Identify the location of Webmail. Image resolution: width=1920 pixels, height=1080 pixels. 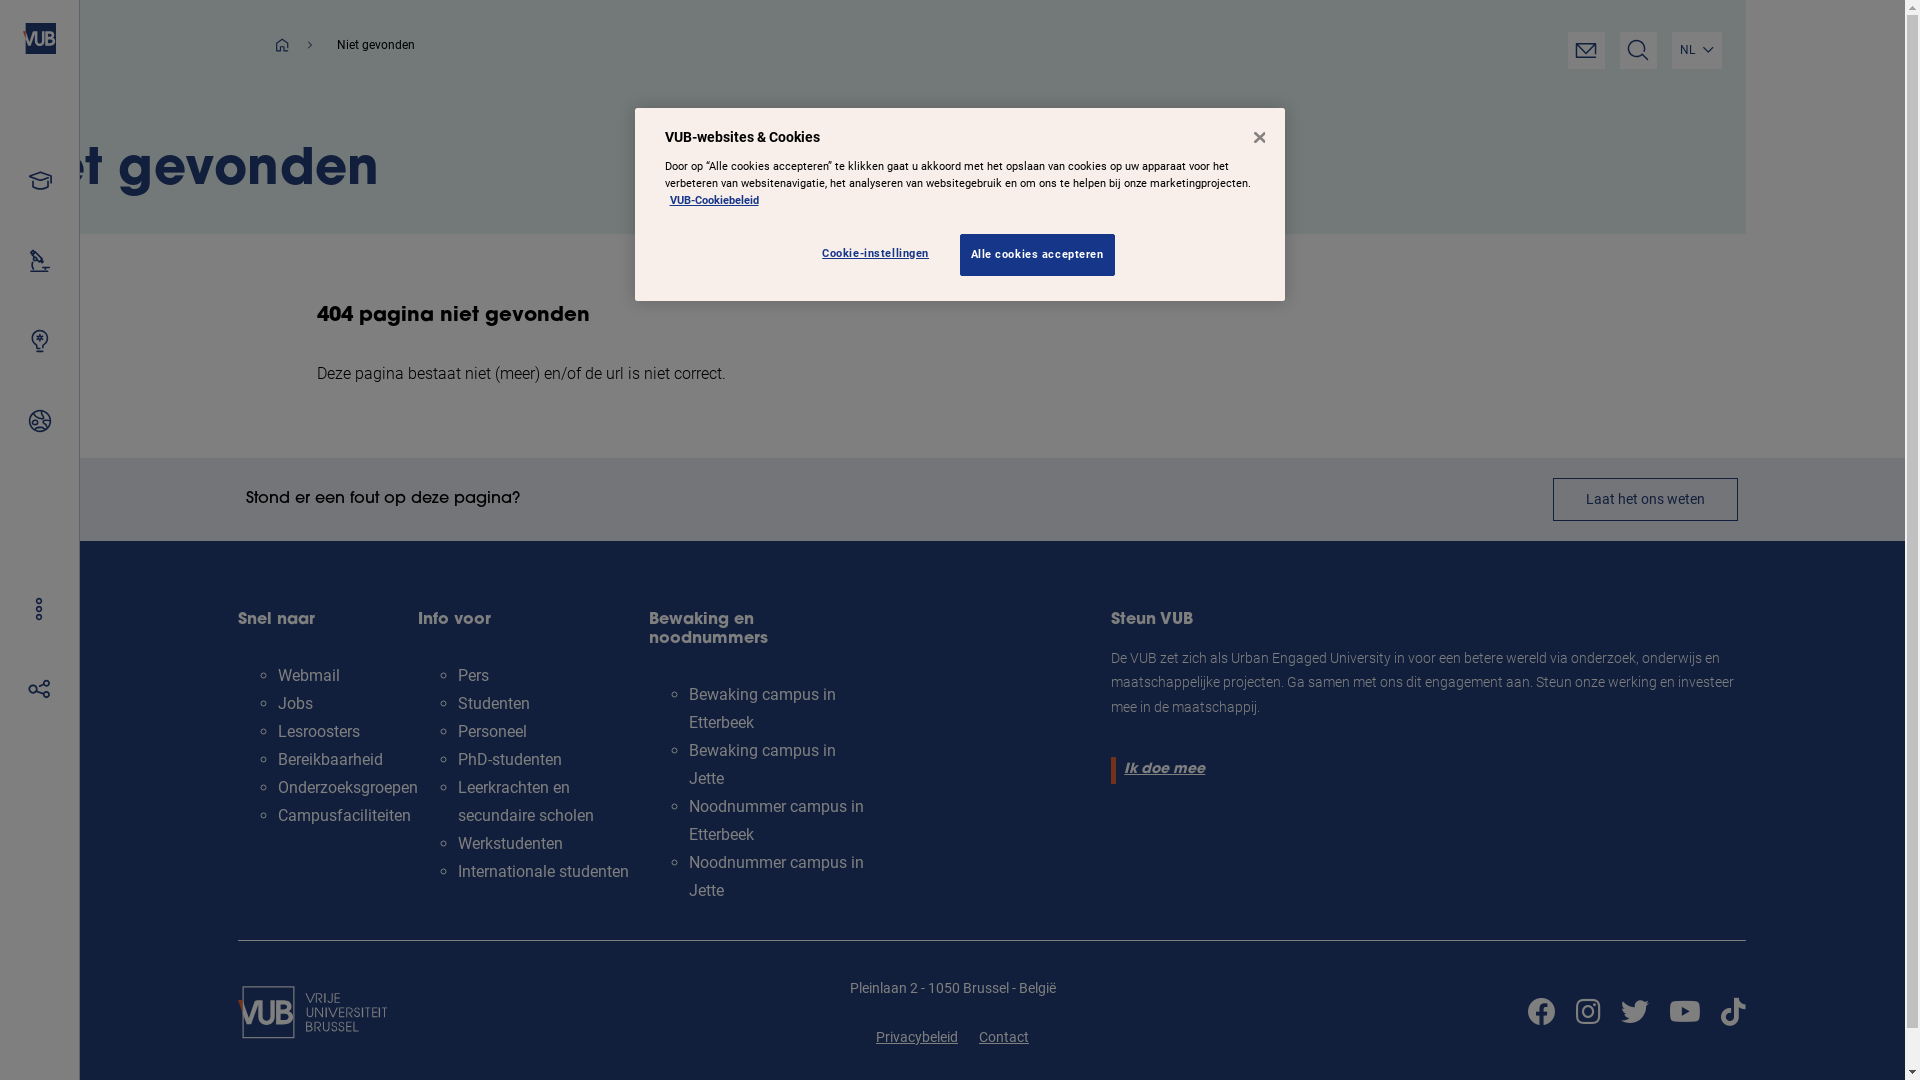
(309, 676).